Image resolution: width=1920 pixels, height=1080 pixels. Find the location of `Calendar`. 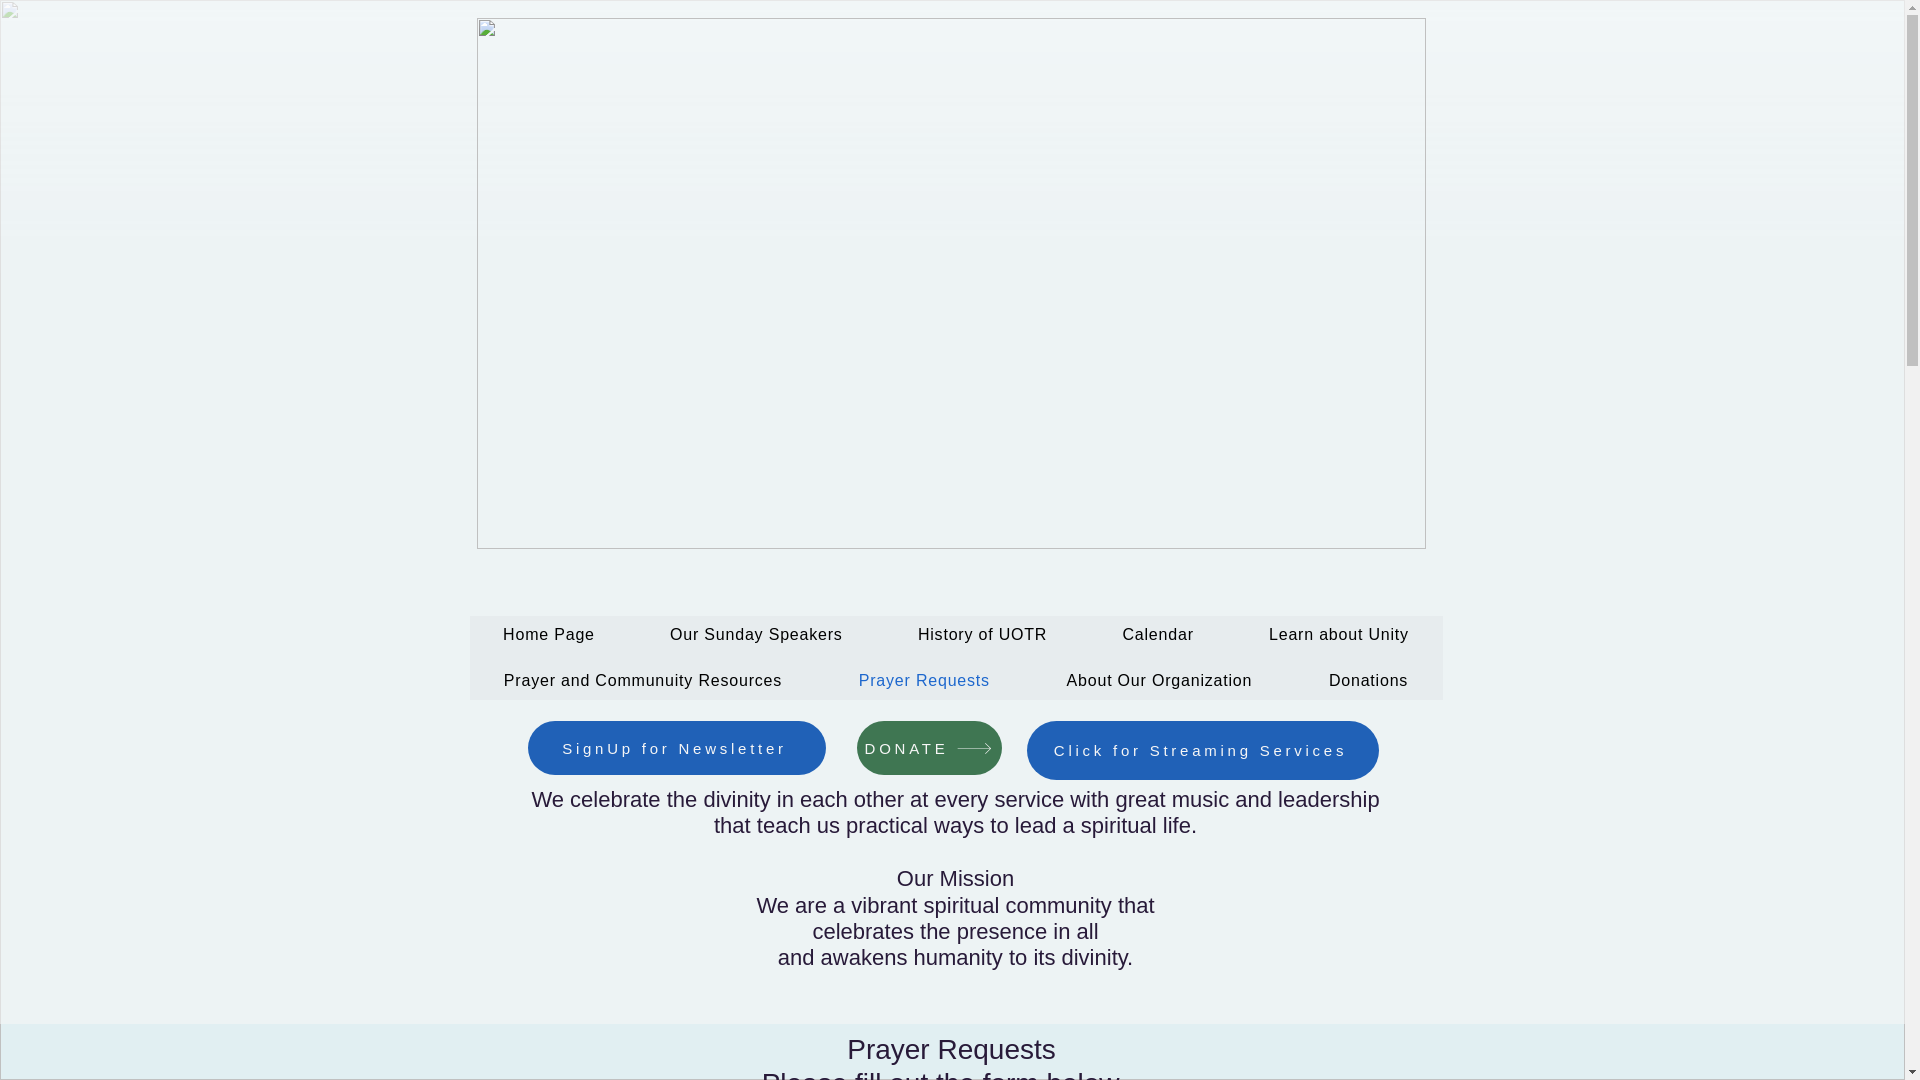

Calendar is located at coordinates (1158, 634).